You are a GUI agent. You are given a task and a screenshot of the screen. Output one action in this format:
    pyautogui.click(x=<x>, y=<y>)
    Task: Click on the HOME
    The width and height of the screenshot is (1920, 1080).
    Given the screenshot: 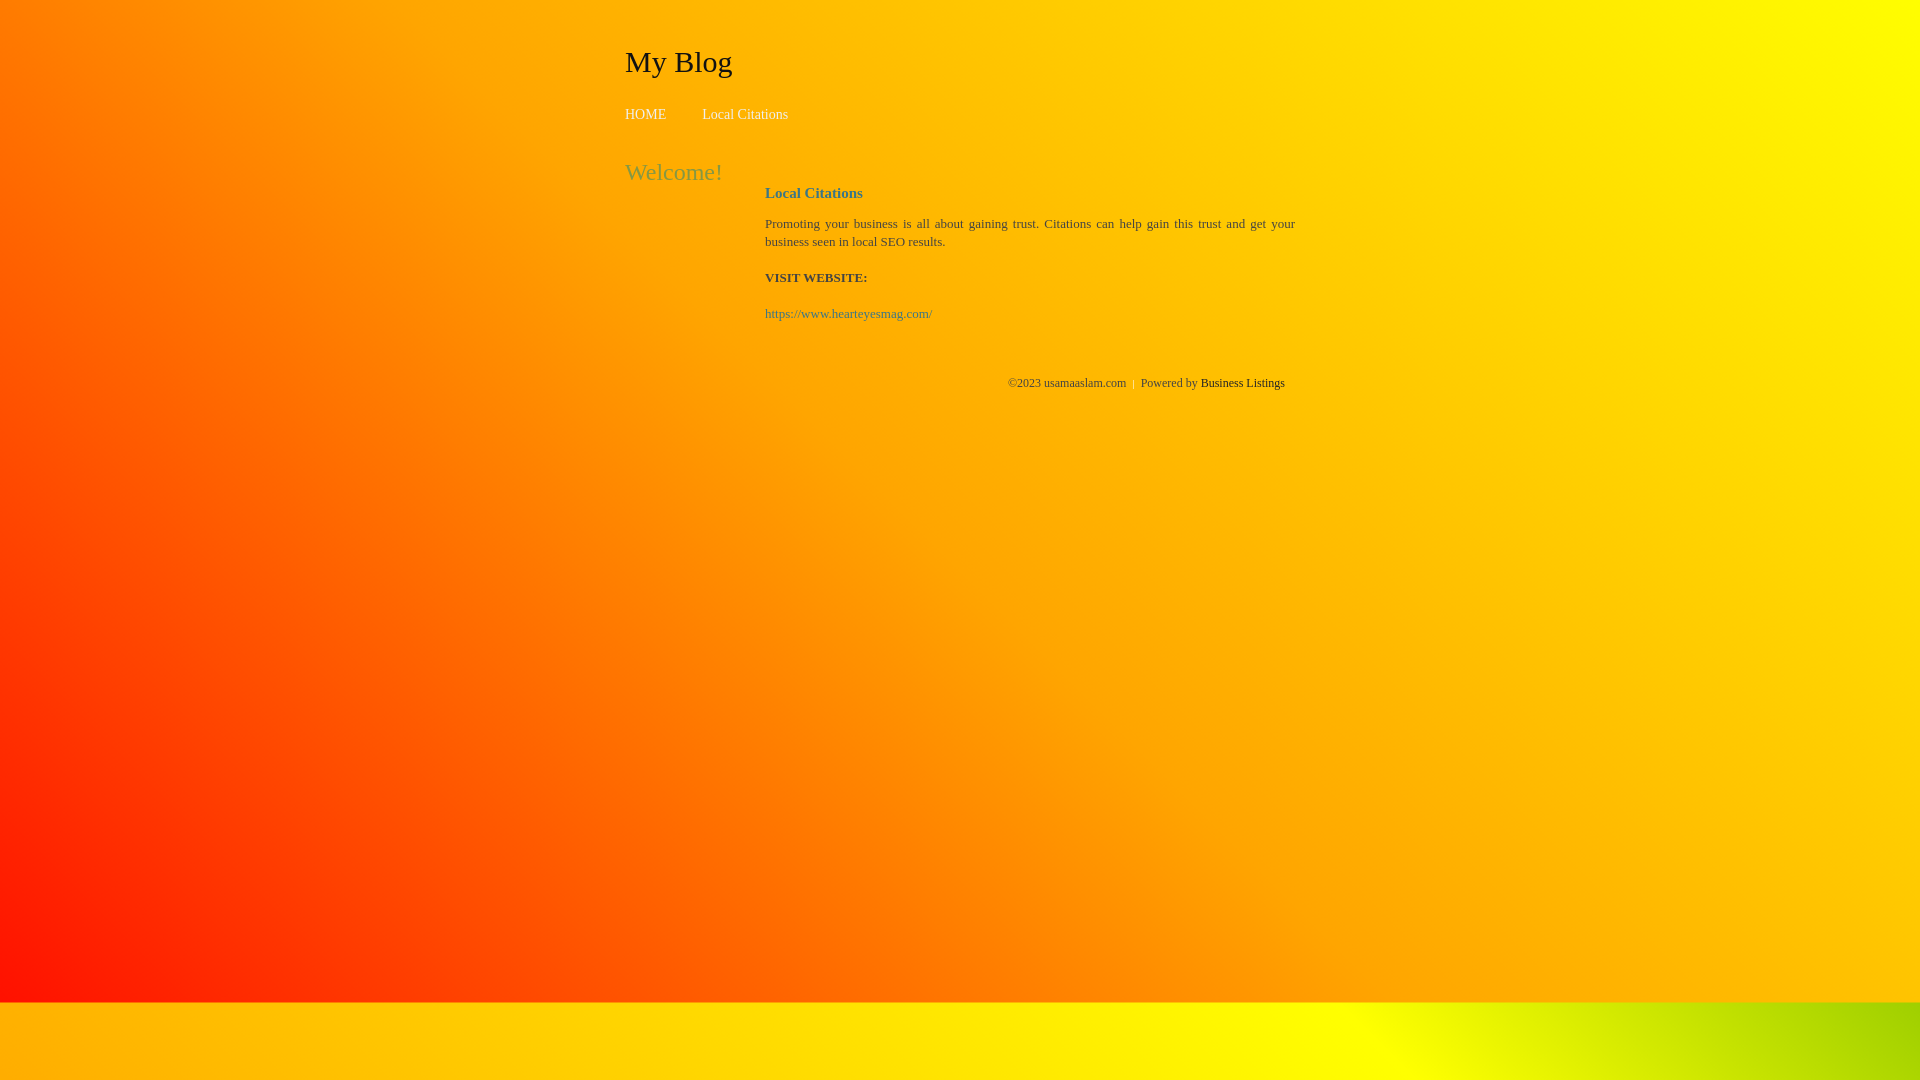 What is the action you would take?
    pyautogui.click(x=646, y=114)
    